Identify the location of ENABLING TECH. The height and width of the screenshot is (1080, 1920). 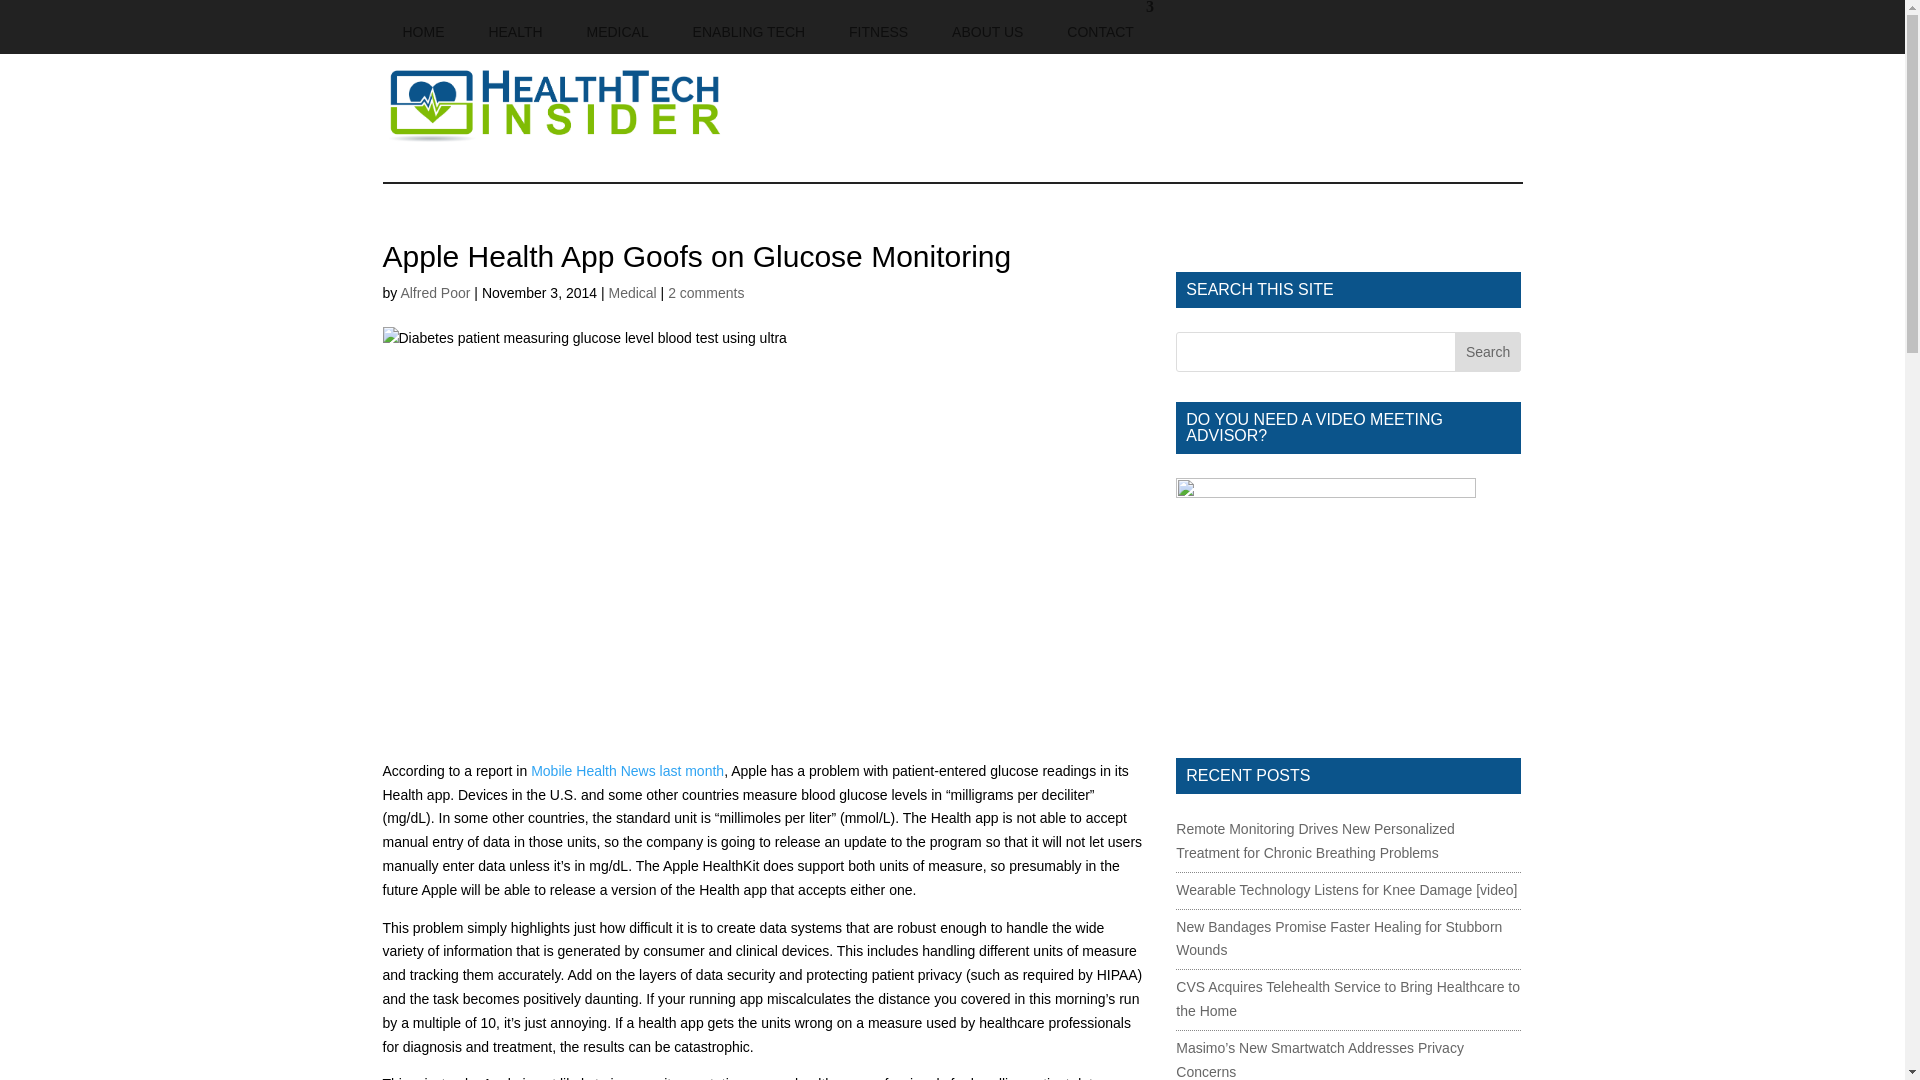
(749, 27).